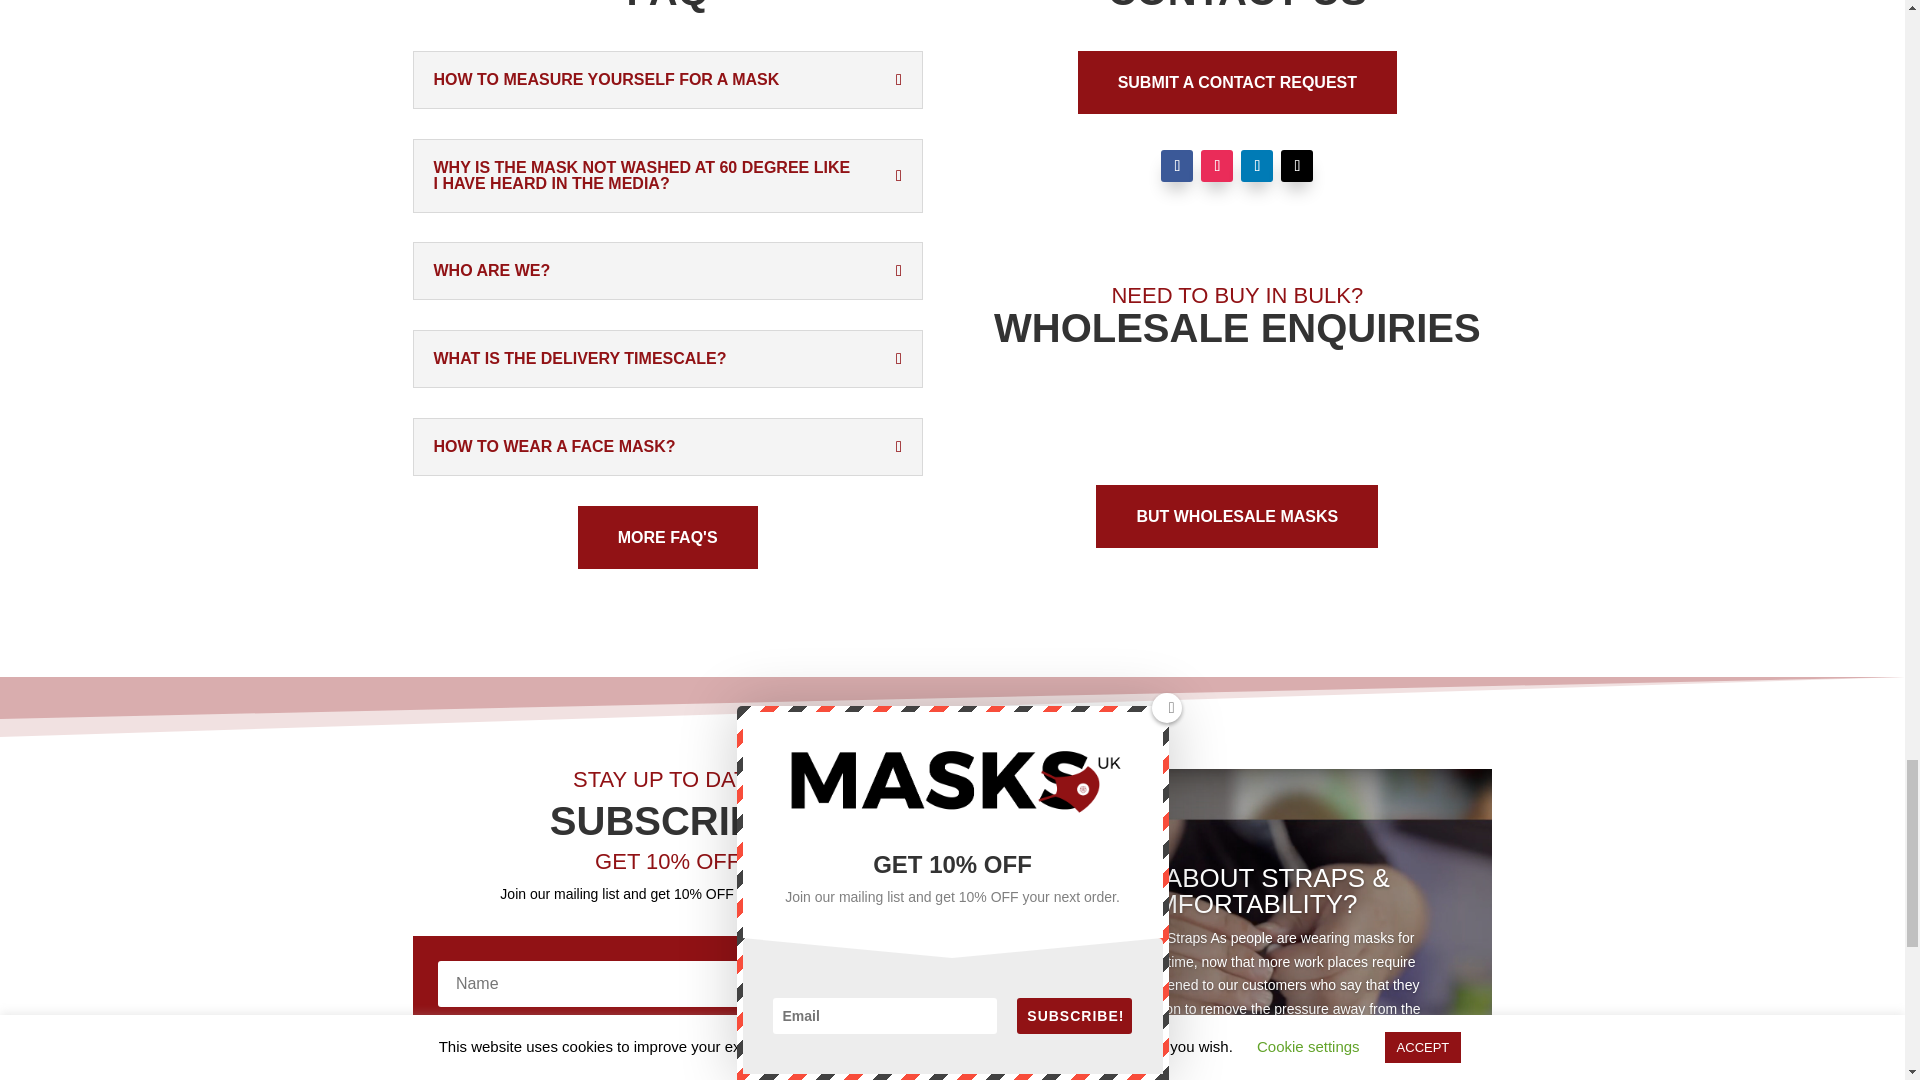 The height and width of the screenshot is (1080, 1920). What do you see at coordinates (1236, 420) in the screenshot?
I see `MasksUK Wholesale` at bounding box center [1236, 420].